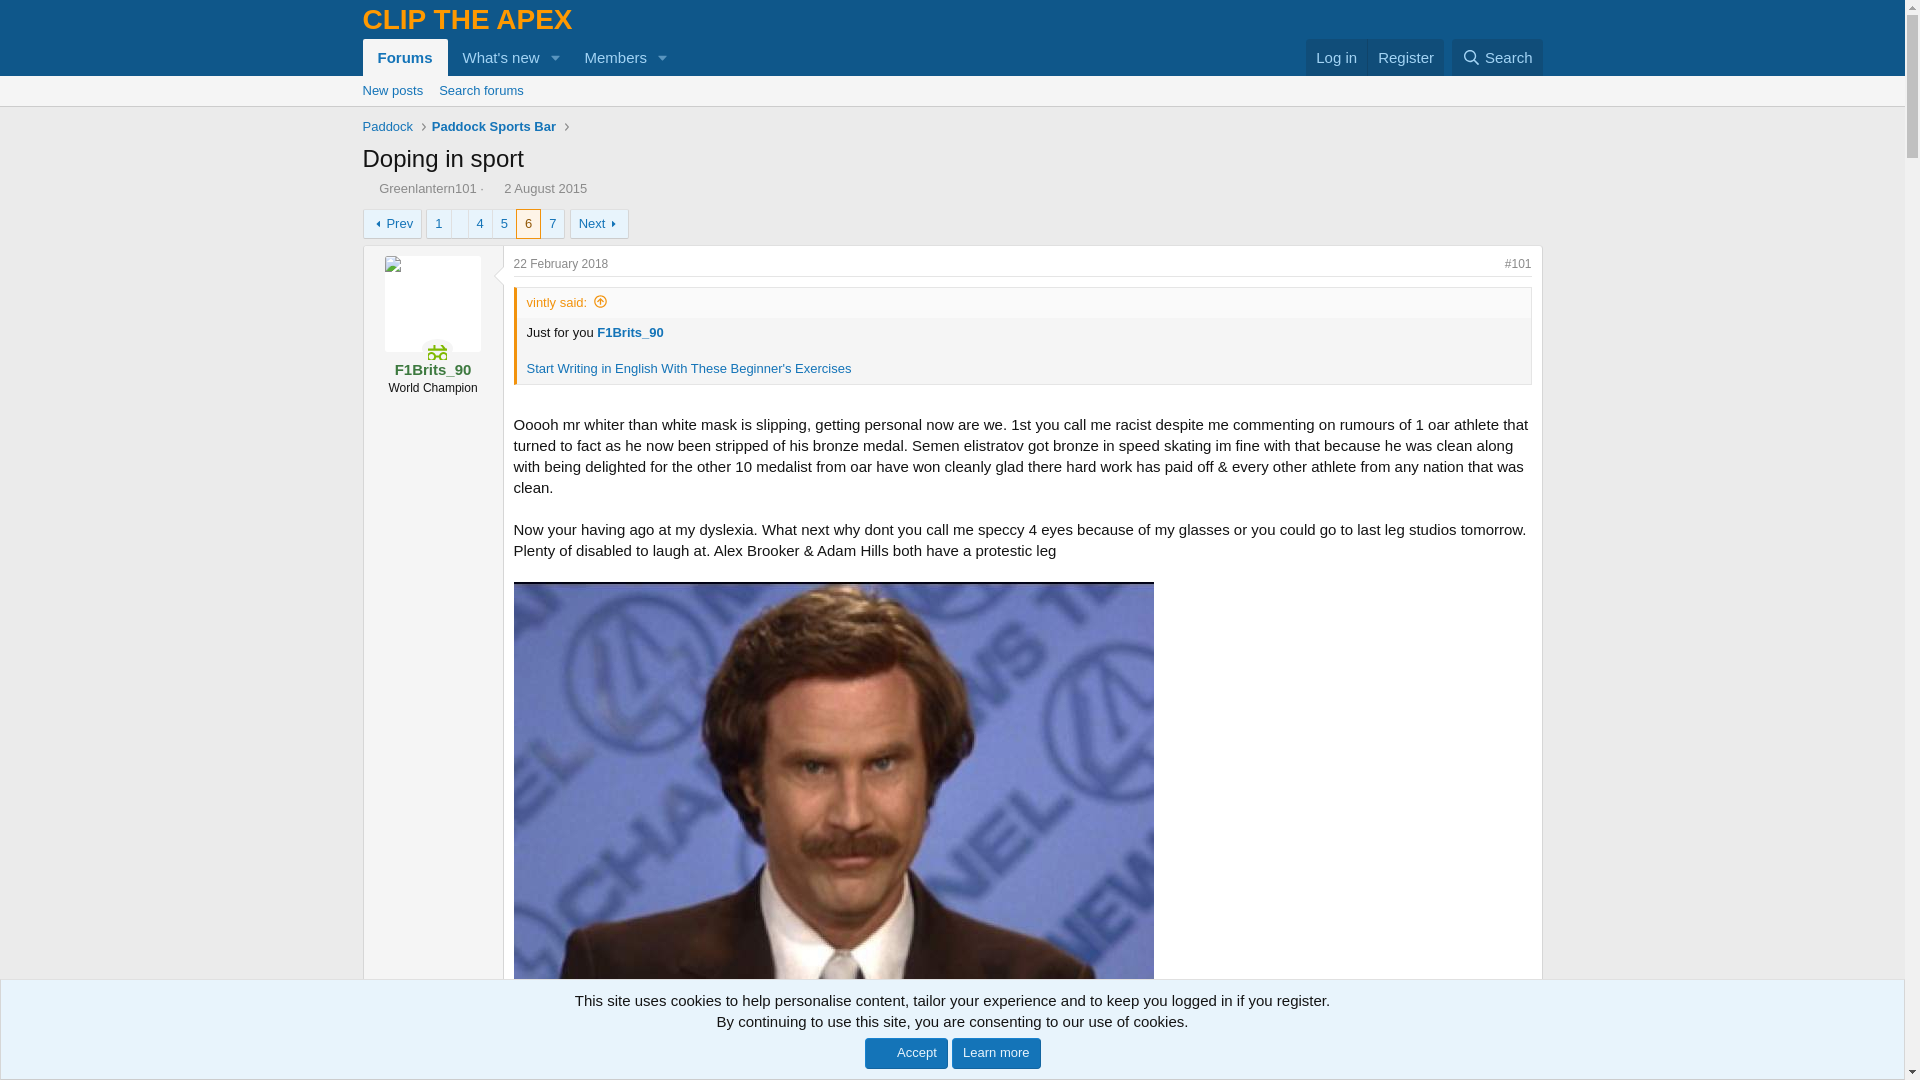 The image size is (1920, 1080). Describe the element at coordinates (1336, 56) in the screenshot. I see `What's new` at that location.